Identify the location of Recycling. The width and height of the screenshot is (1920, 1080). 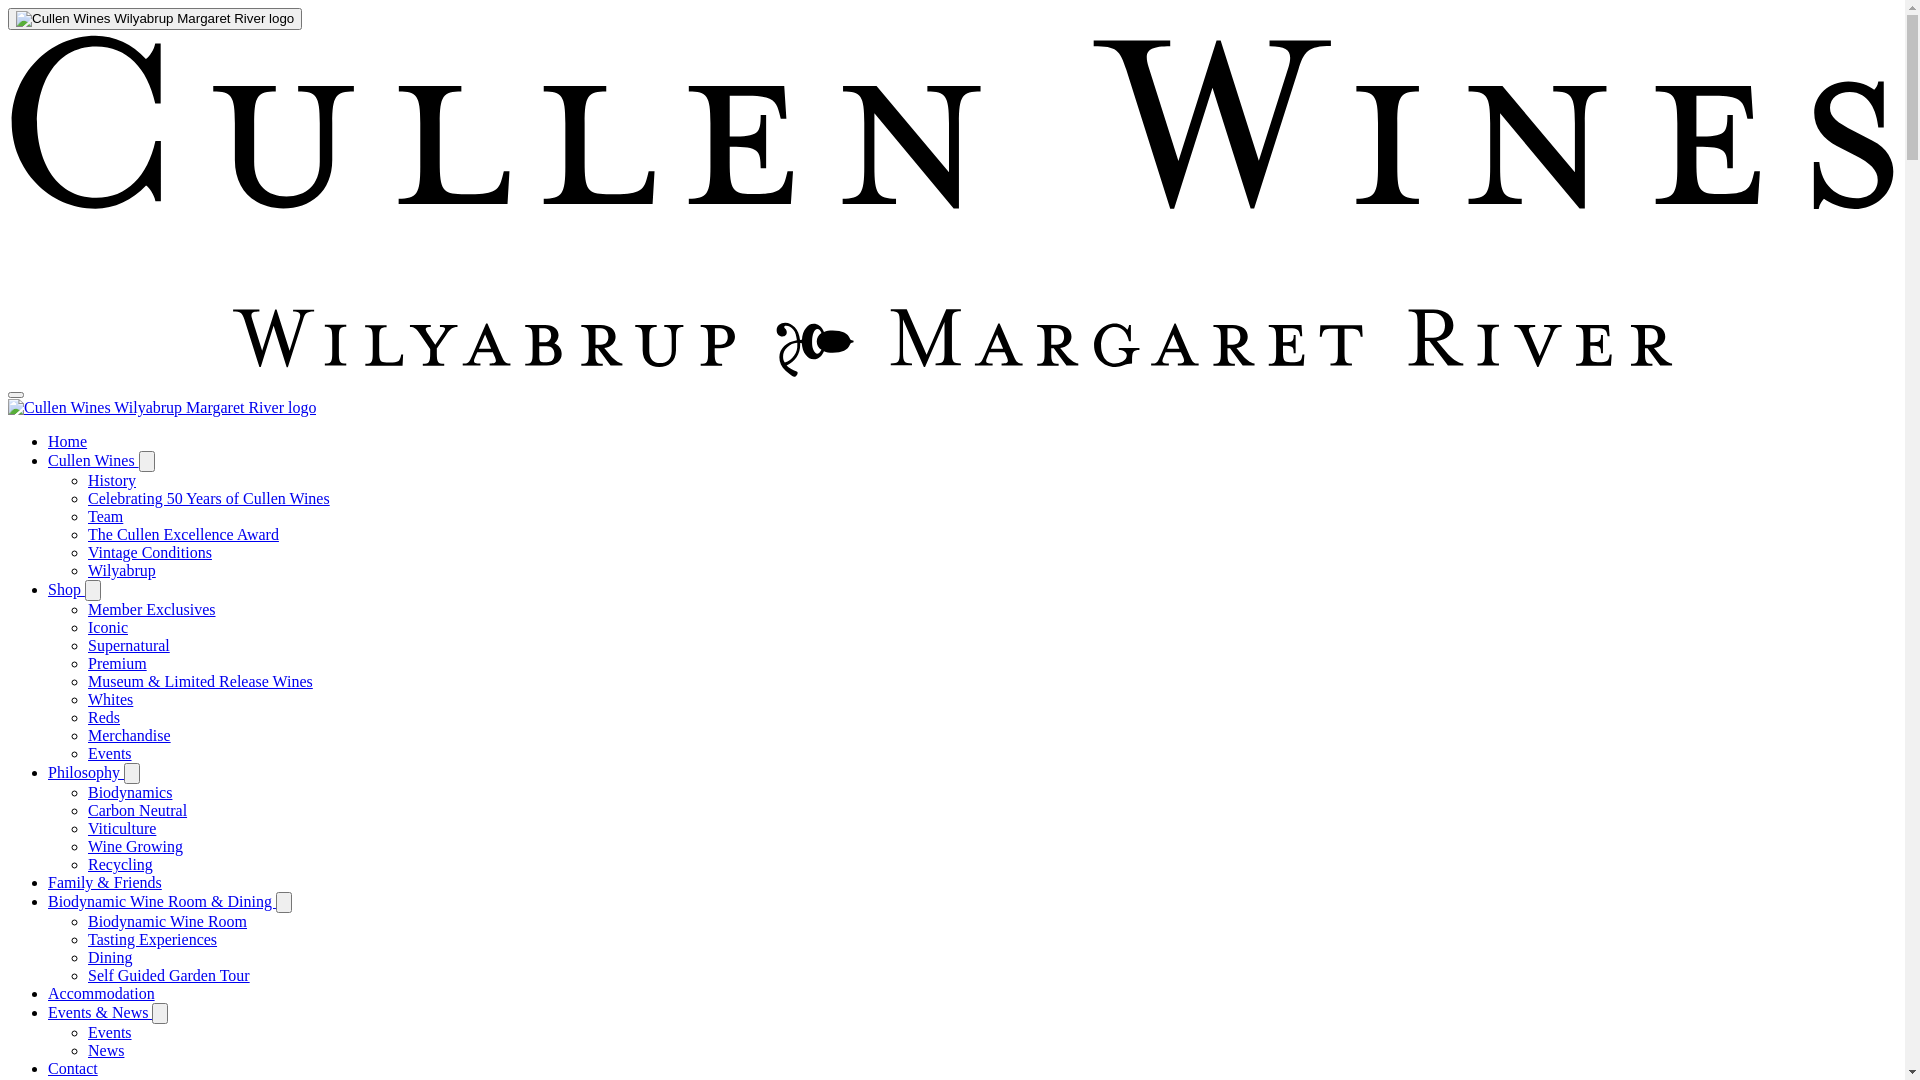
(120, 864).